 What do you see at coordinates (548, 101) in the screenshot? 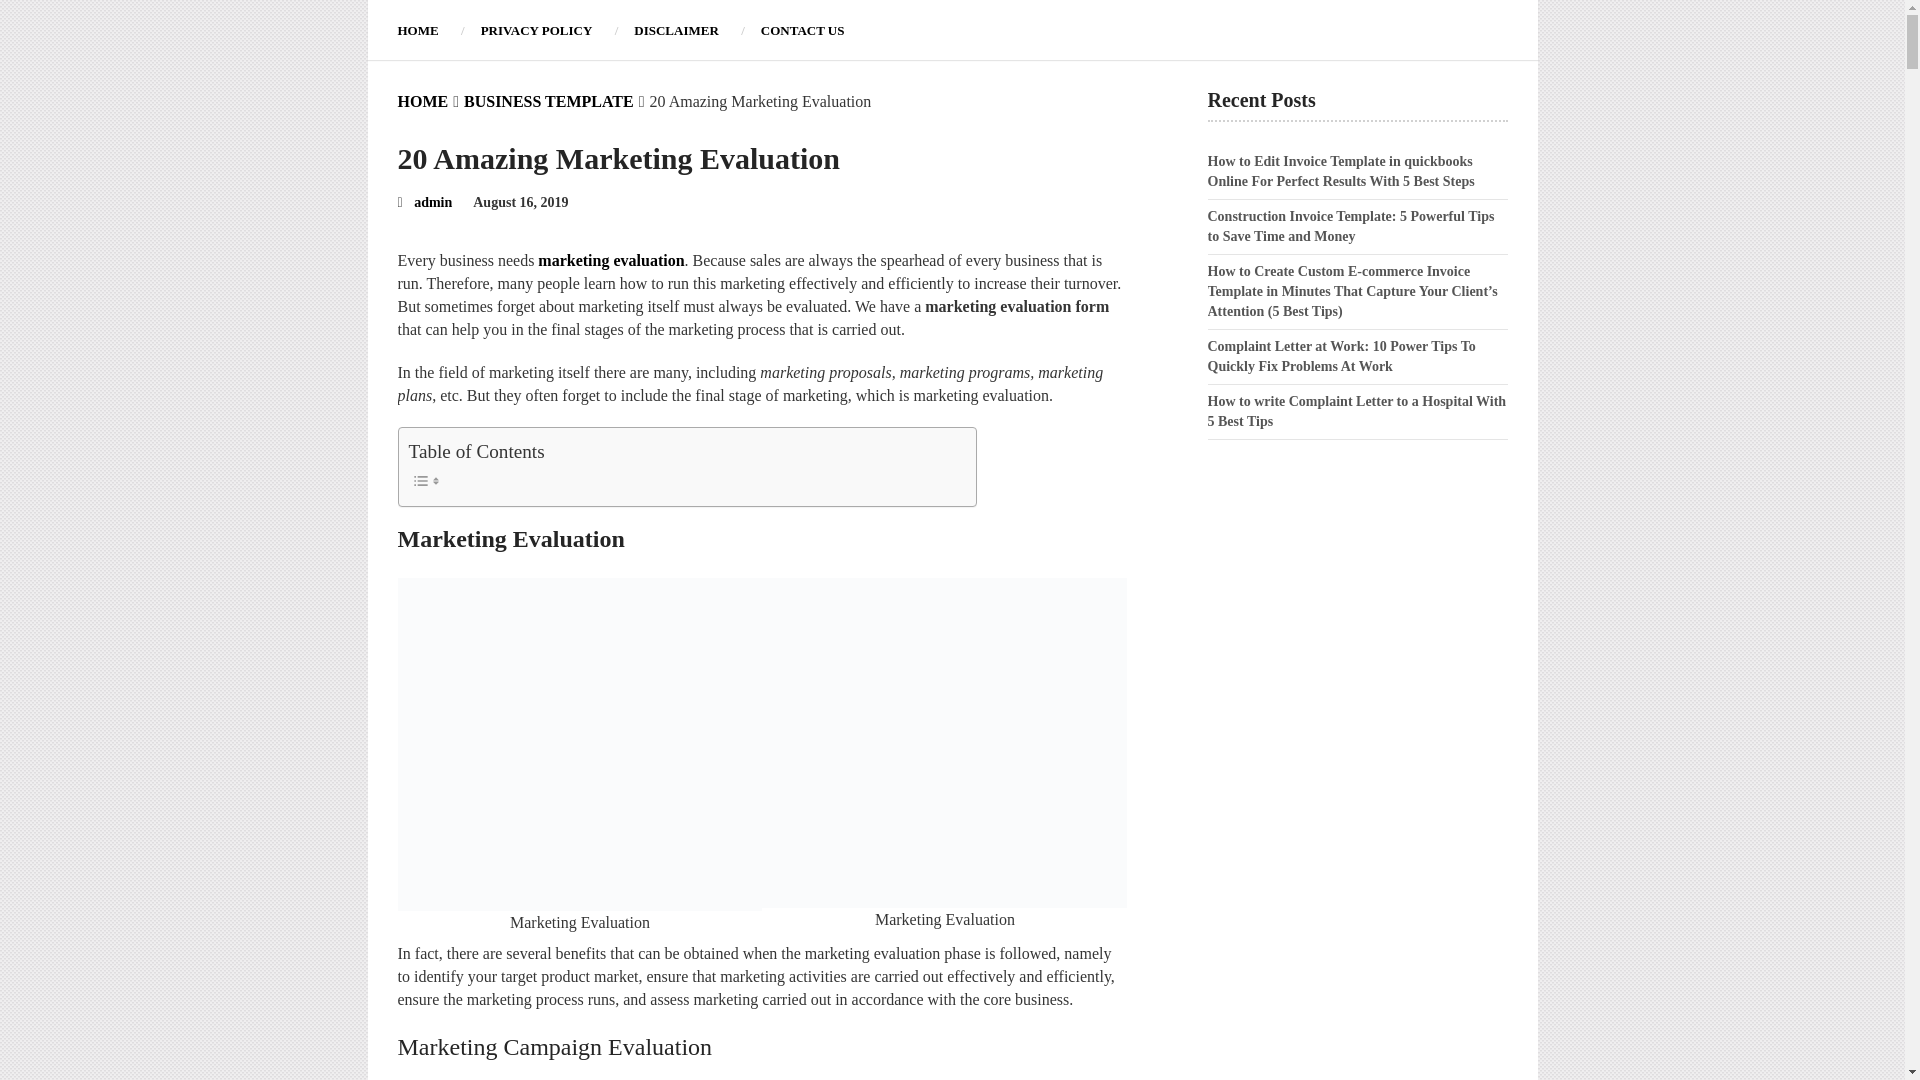
I see `BUSINESS TEMPLATE` at bounding box center [548, 101].